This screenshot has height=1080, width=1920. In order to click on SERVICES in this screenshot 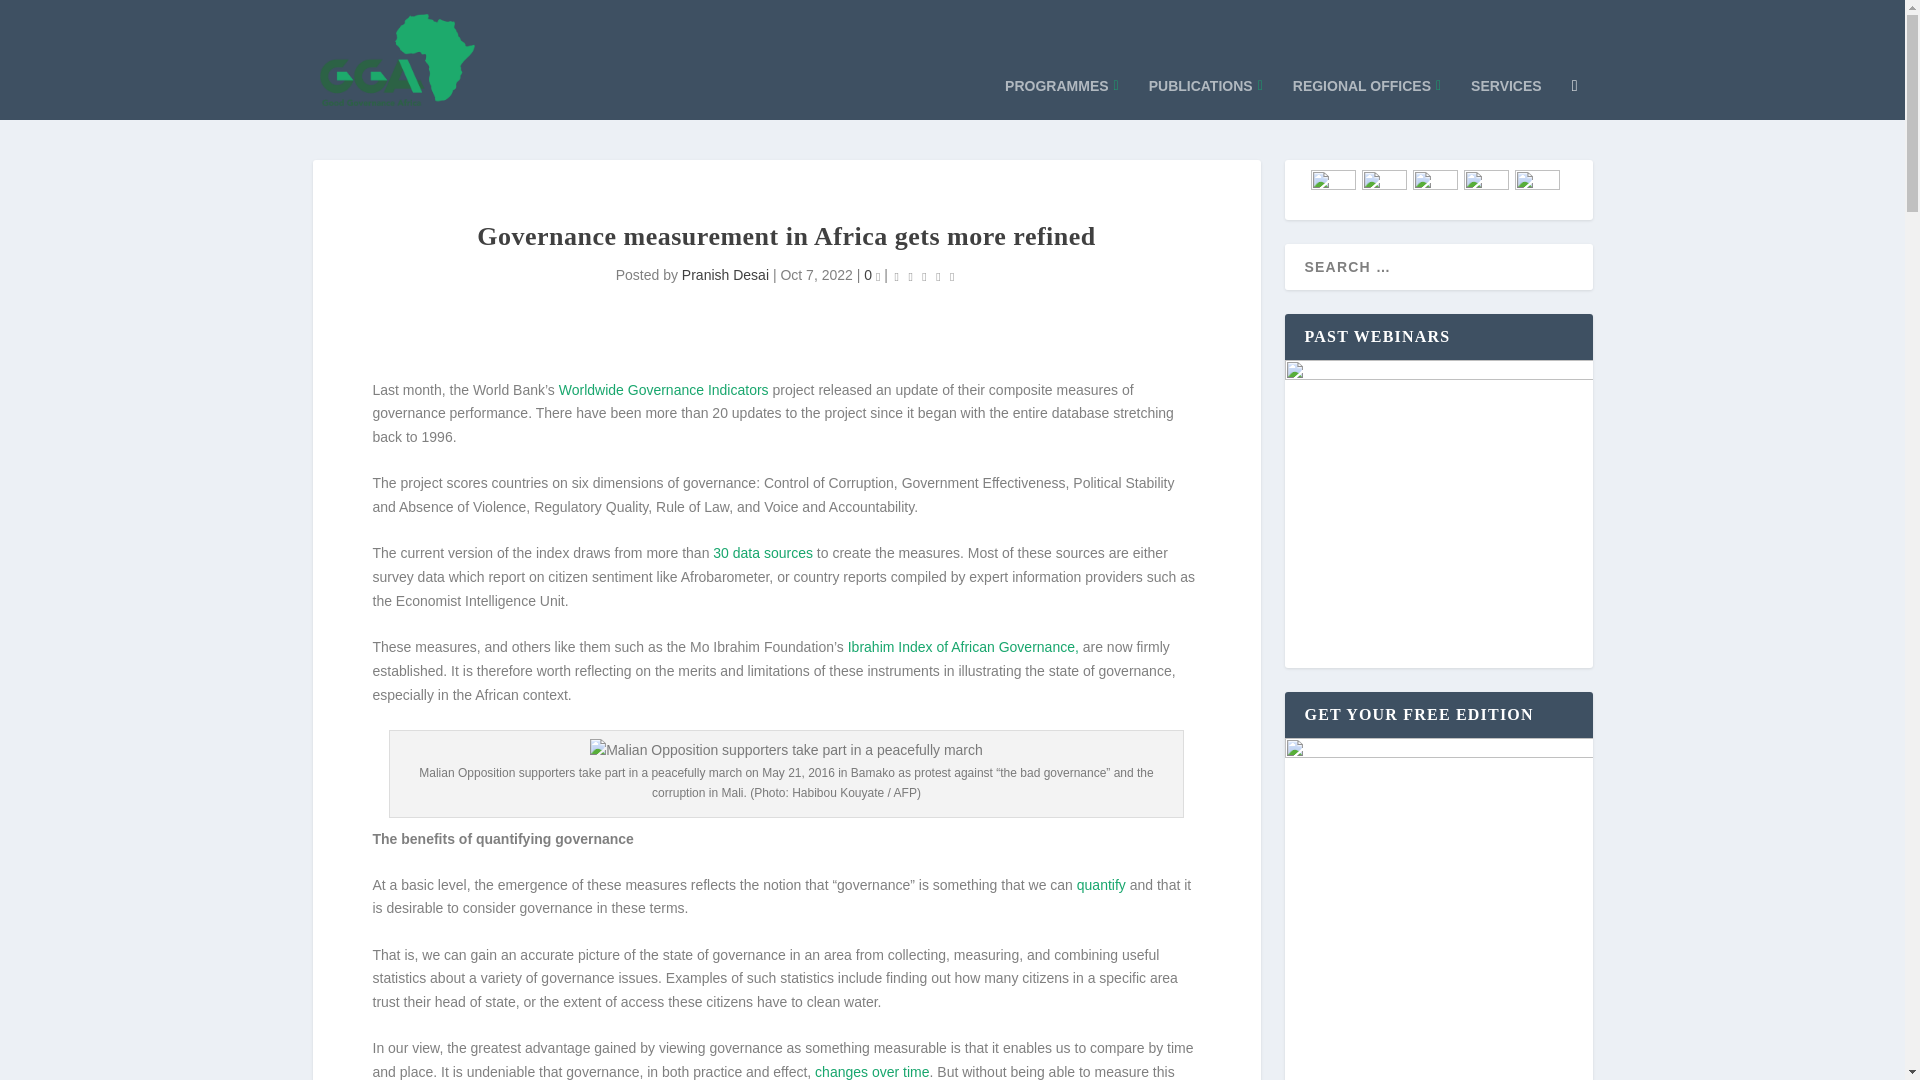, I will do `click(1506, 90)`.